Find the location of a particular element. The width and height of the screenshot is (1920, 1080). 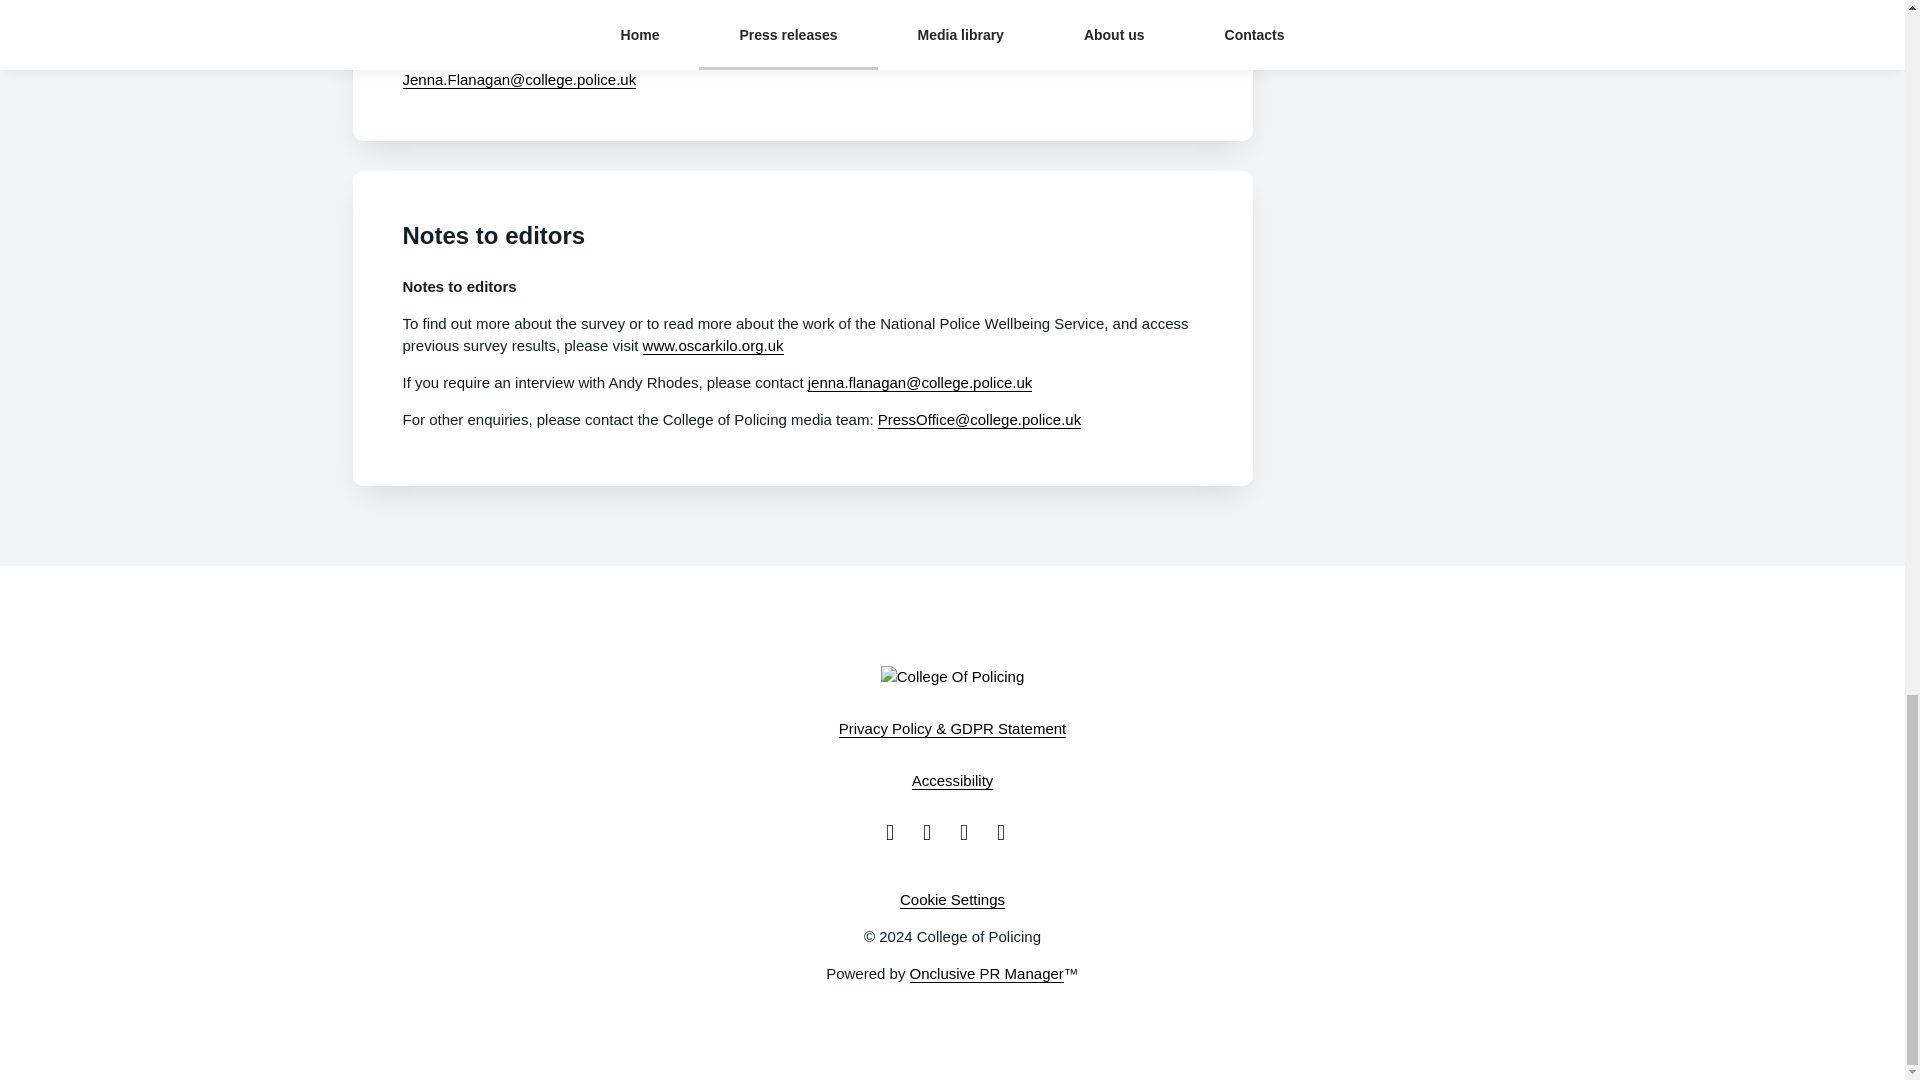

Facebook is located at coordinates (896, 832).